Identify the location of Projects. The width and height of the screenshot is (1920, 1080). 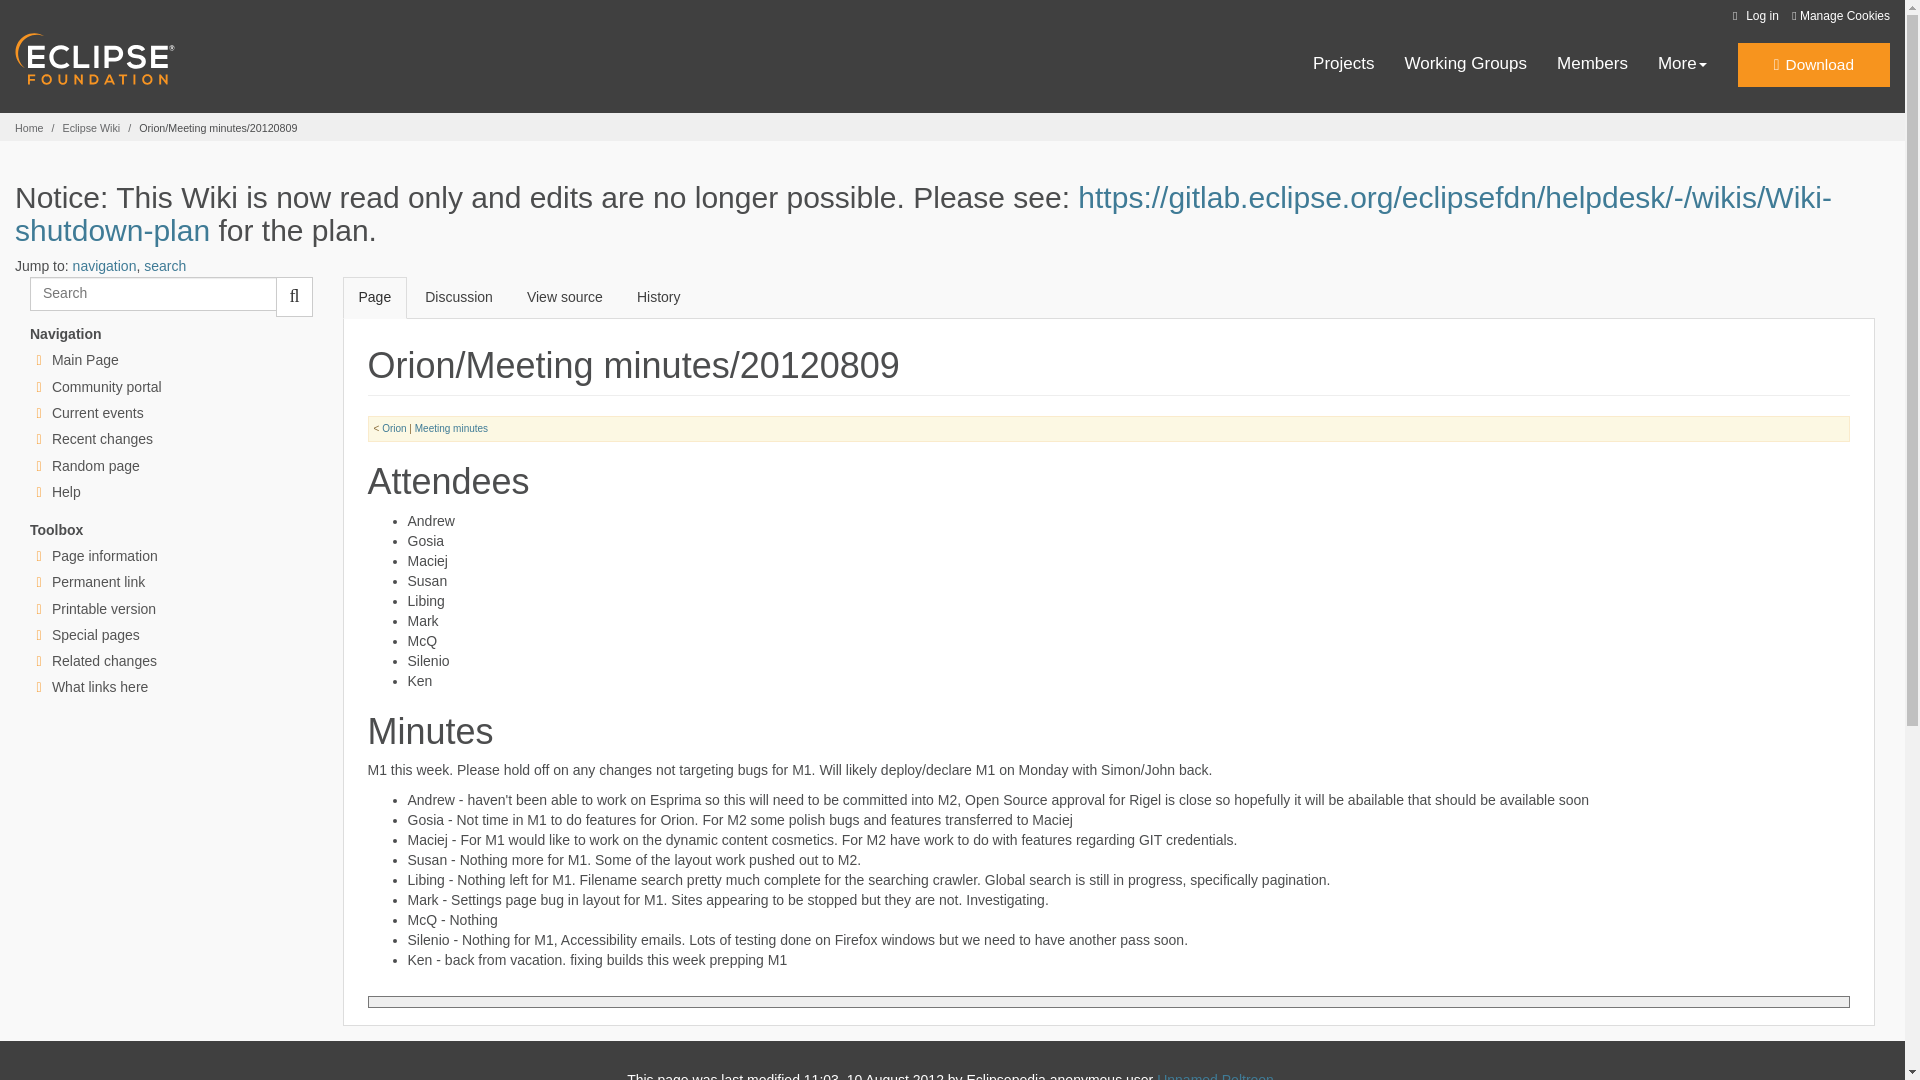
(1344, 64).